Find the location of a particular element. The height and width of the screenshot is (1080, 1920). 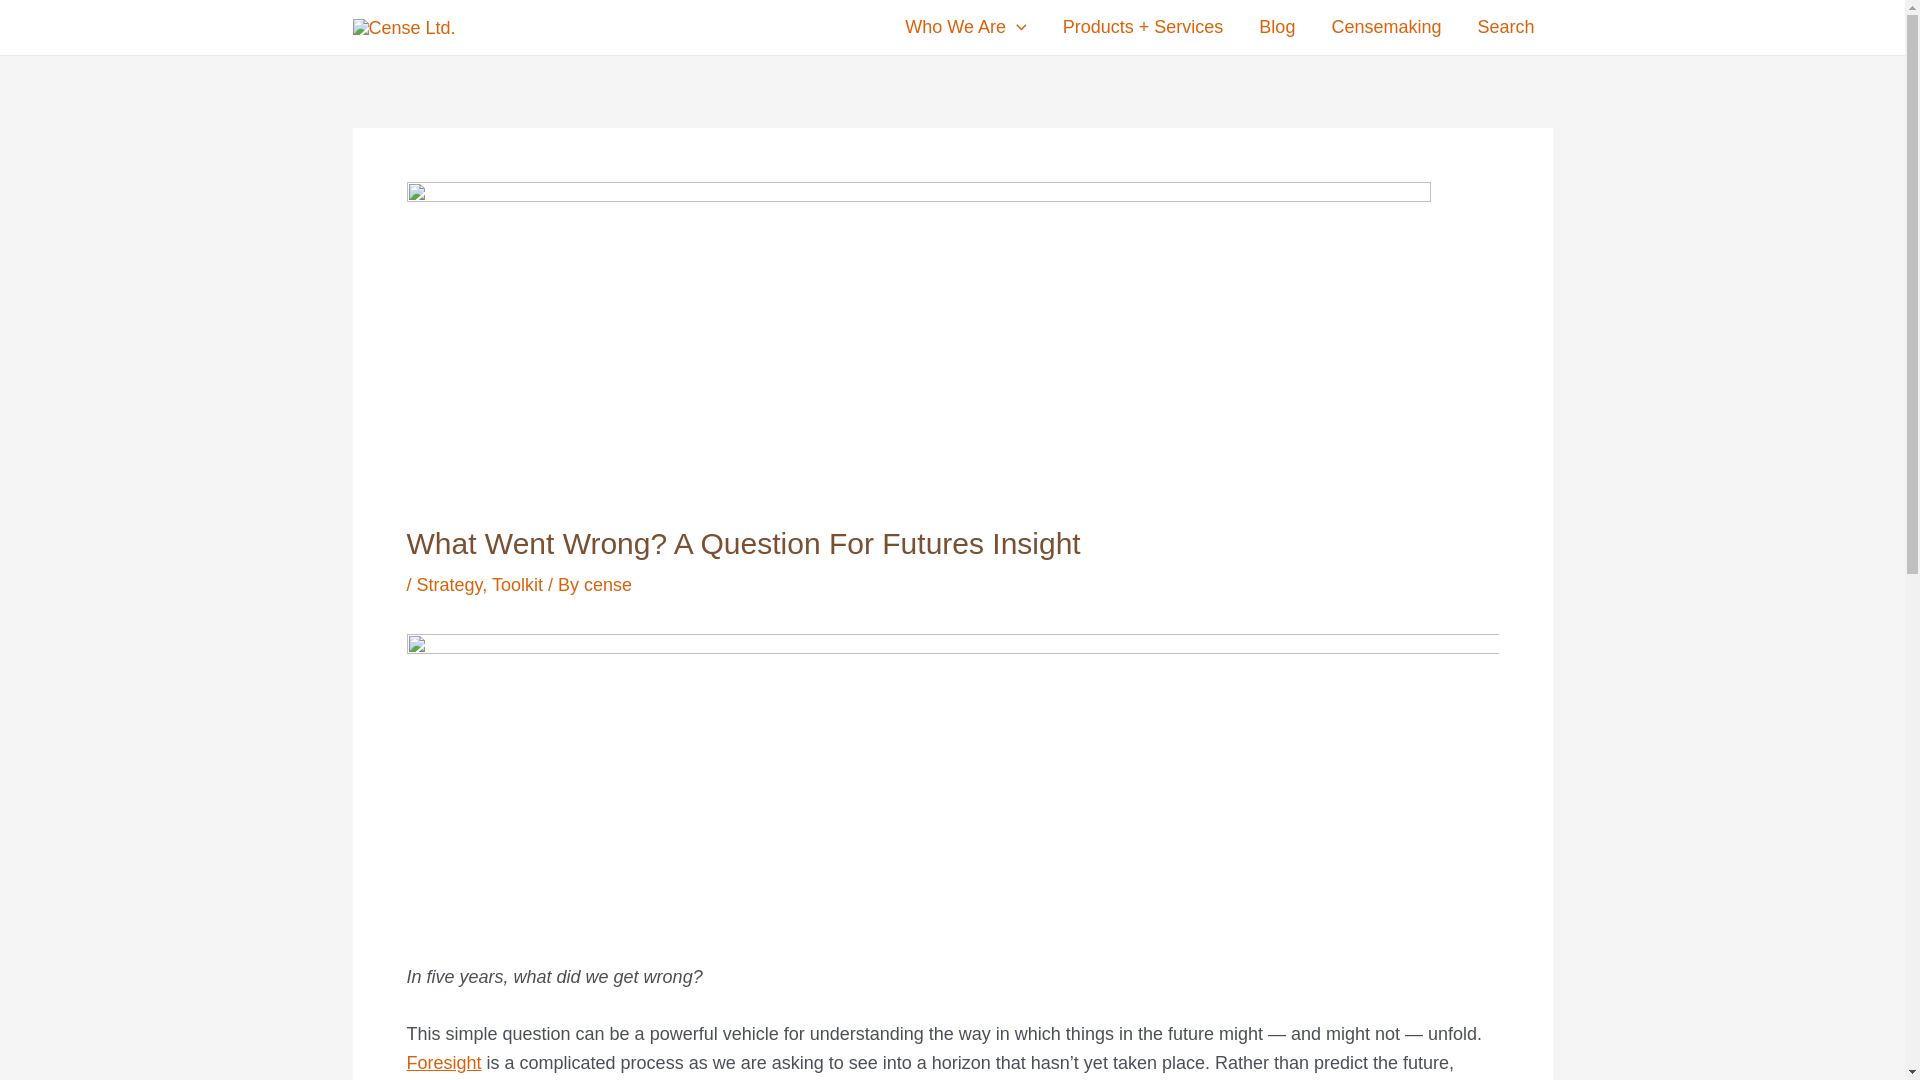

Ideas, Innovations, Tools, and Tips is located at coordinates (1276, 27).